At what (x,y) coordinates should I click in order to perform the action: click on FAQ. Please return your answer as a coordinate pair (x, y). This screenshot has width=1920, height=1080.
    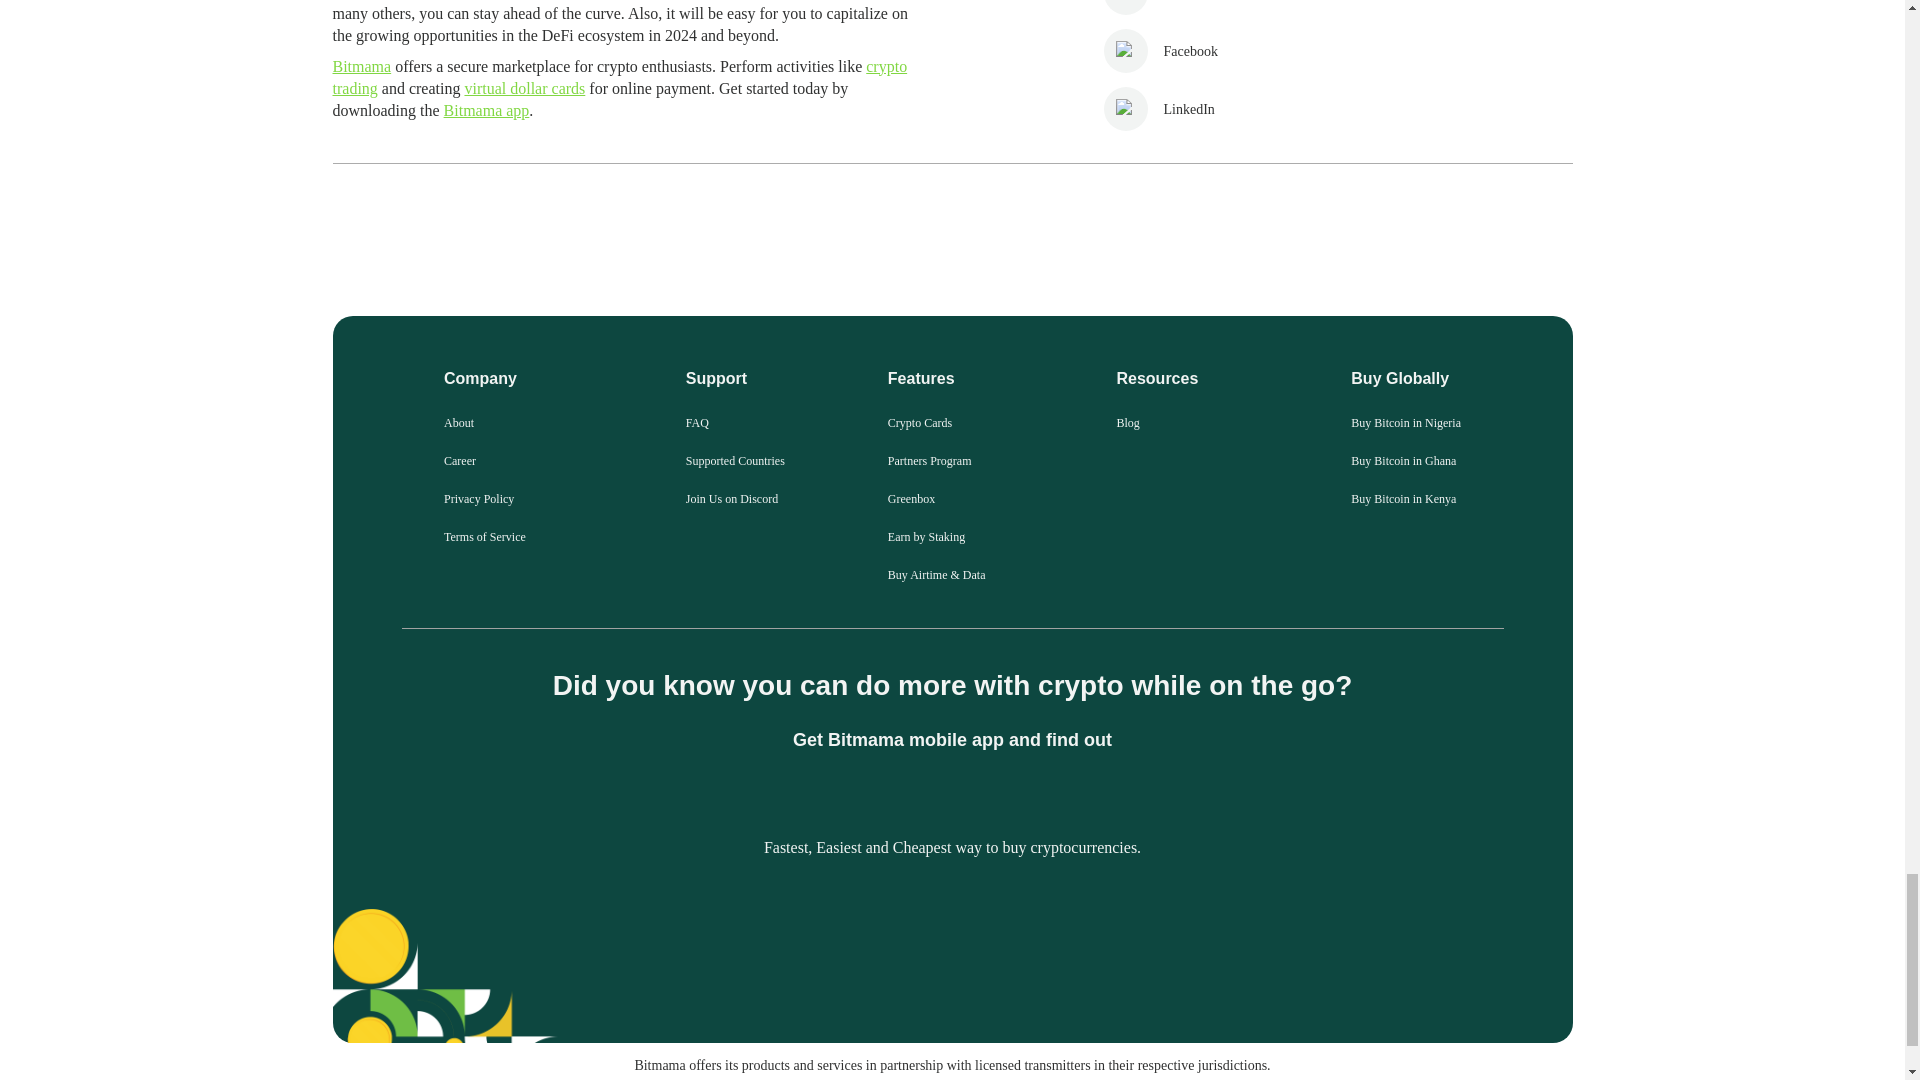
    Looking at the image, I should click on (696, 422).